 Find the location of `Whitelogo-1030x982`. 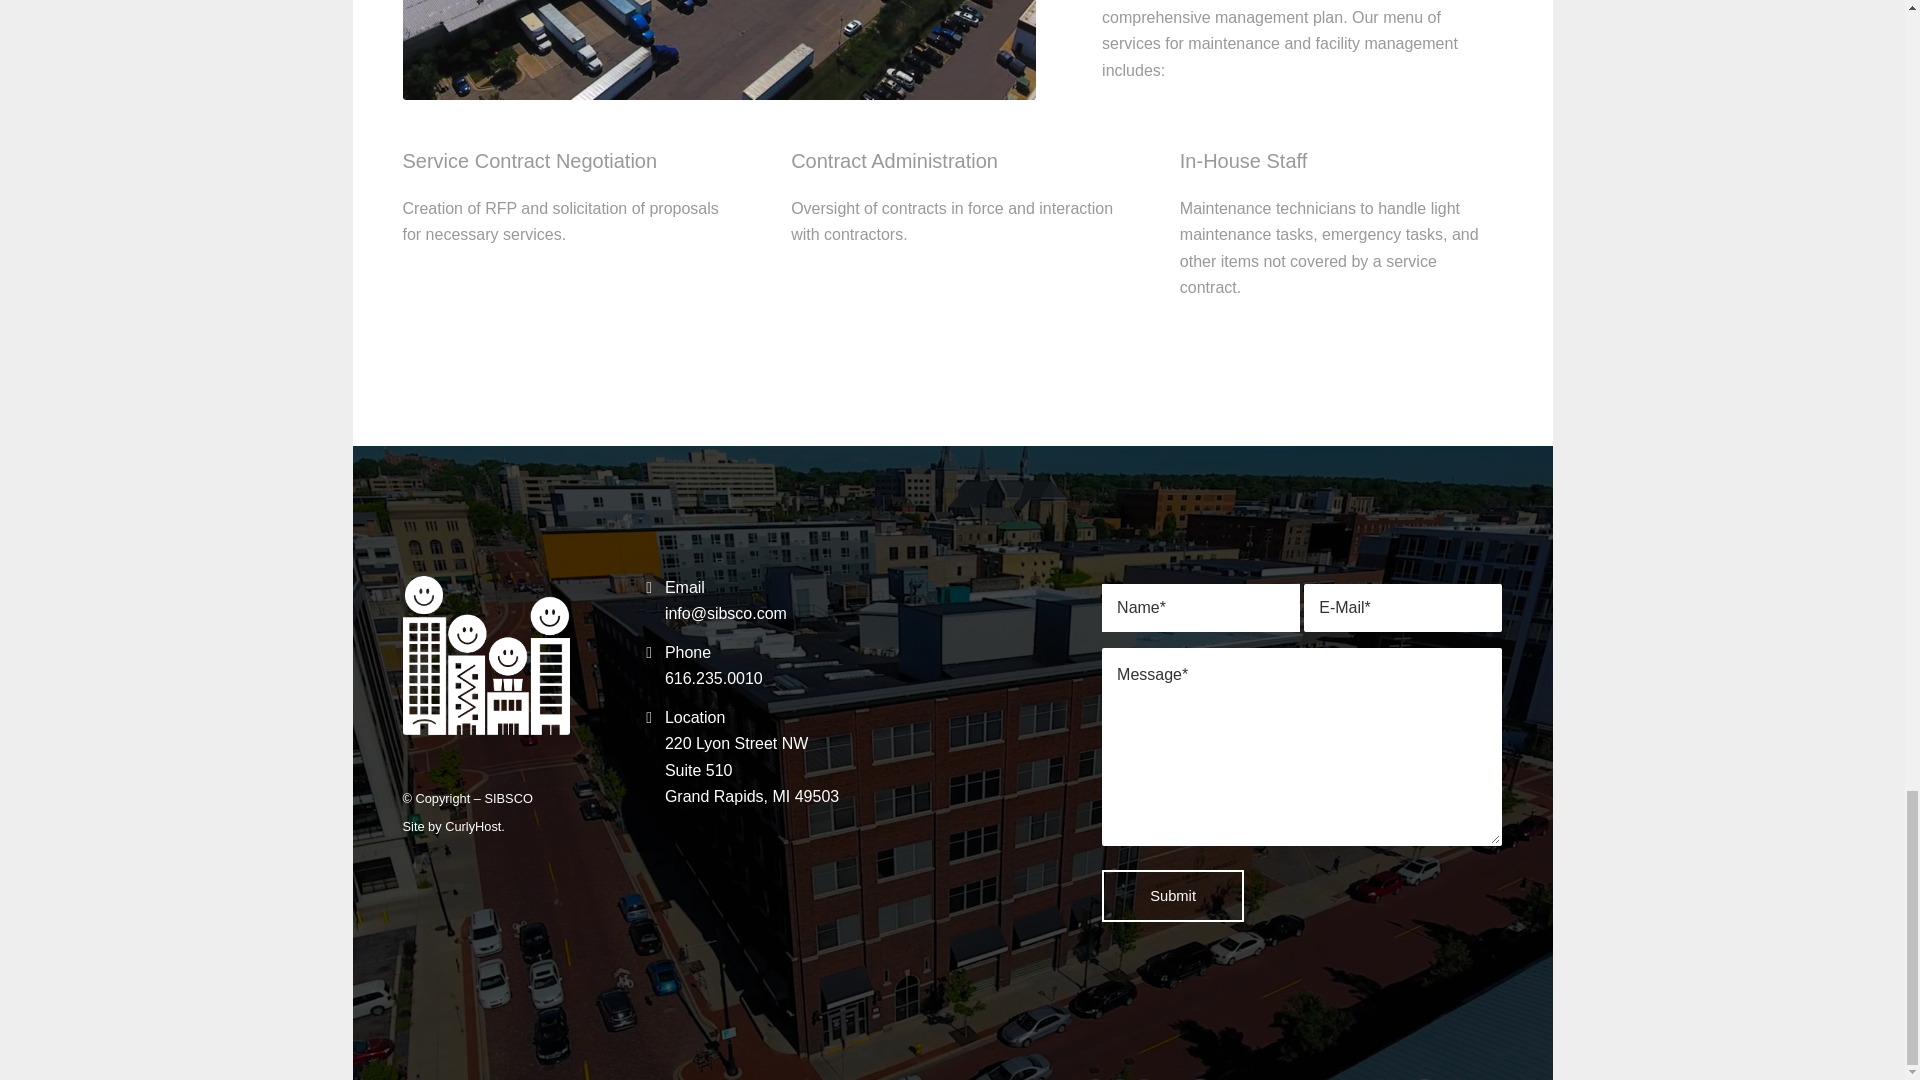

Whitelogo-1030x982 is located at coordinates (484, 655).